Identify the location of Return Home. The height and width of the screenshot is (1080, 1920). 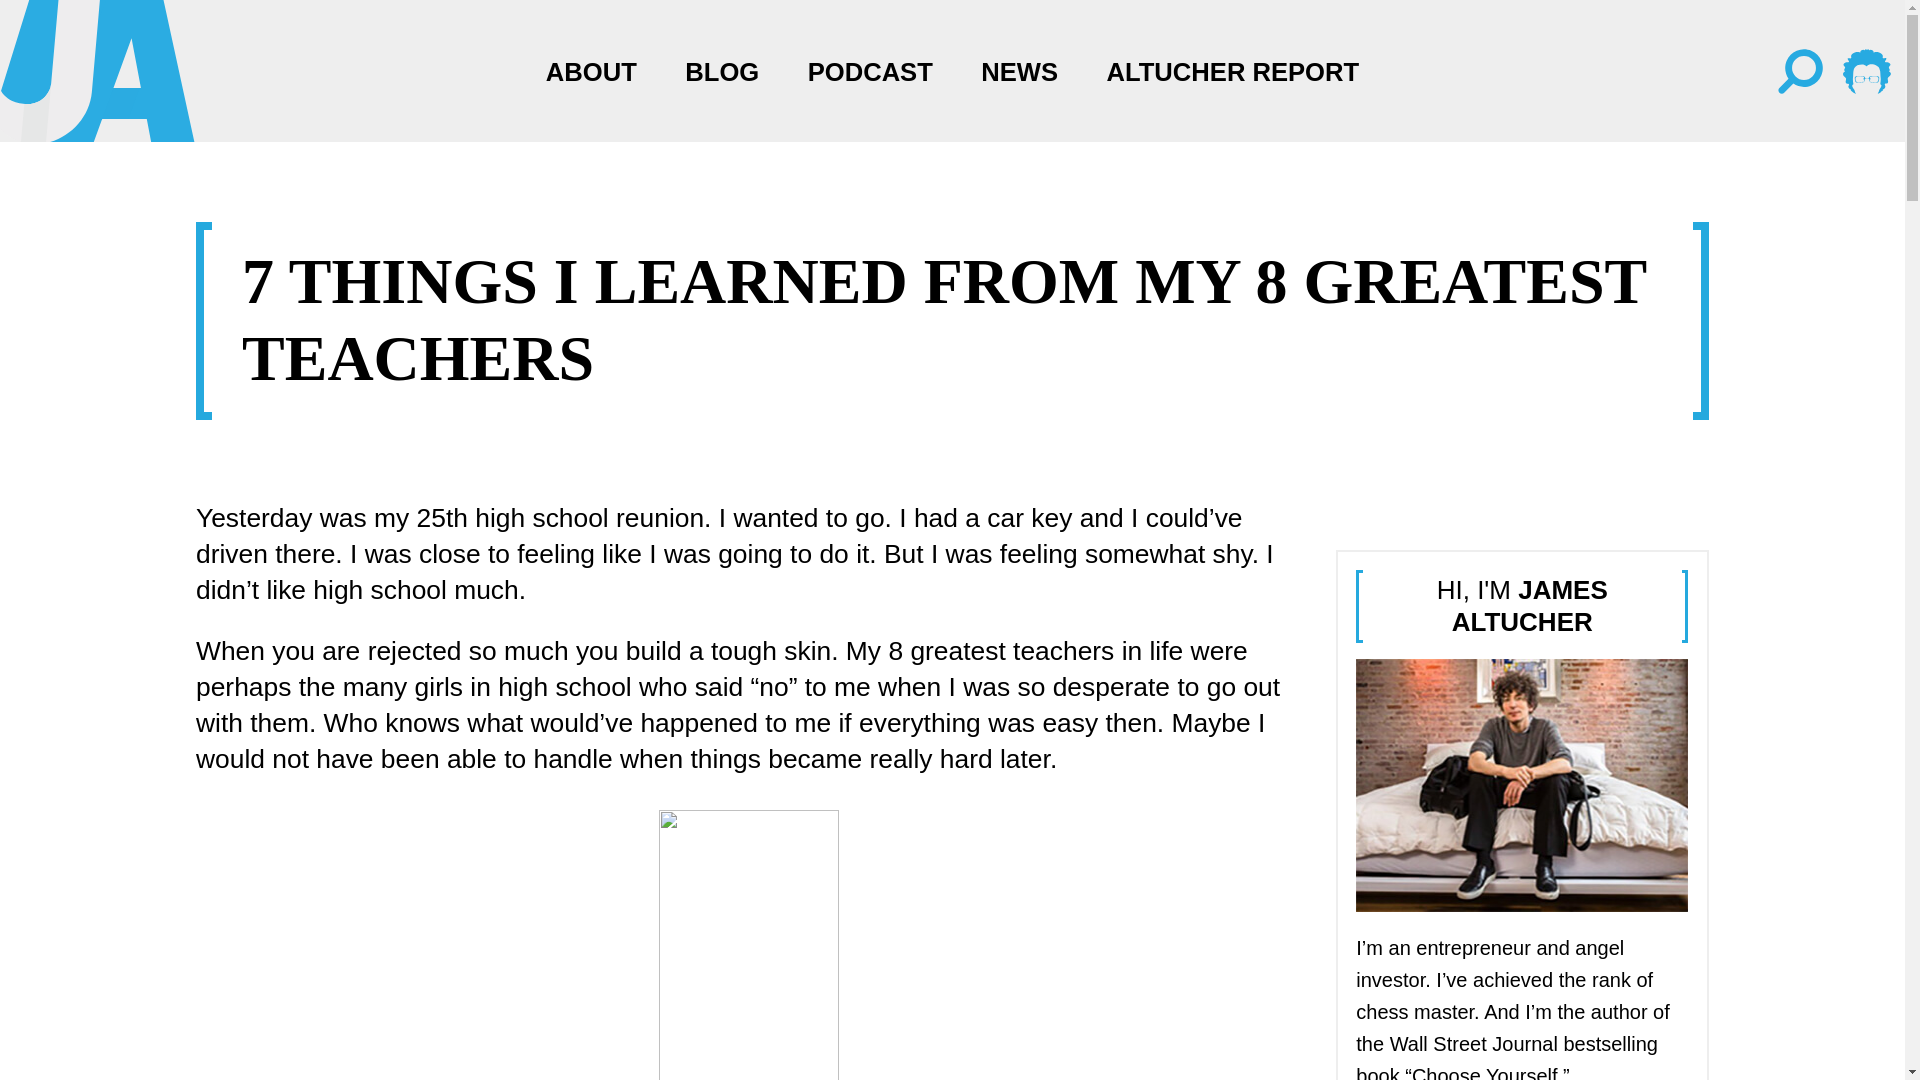
(190, 72).